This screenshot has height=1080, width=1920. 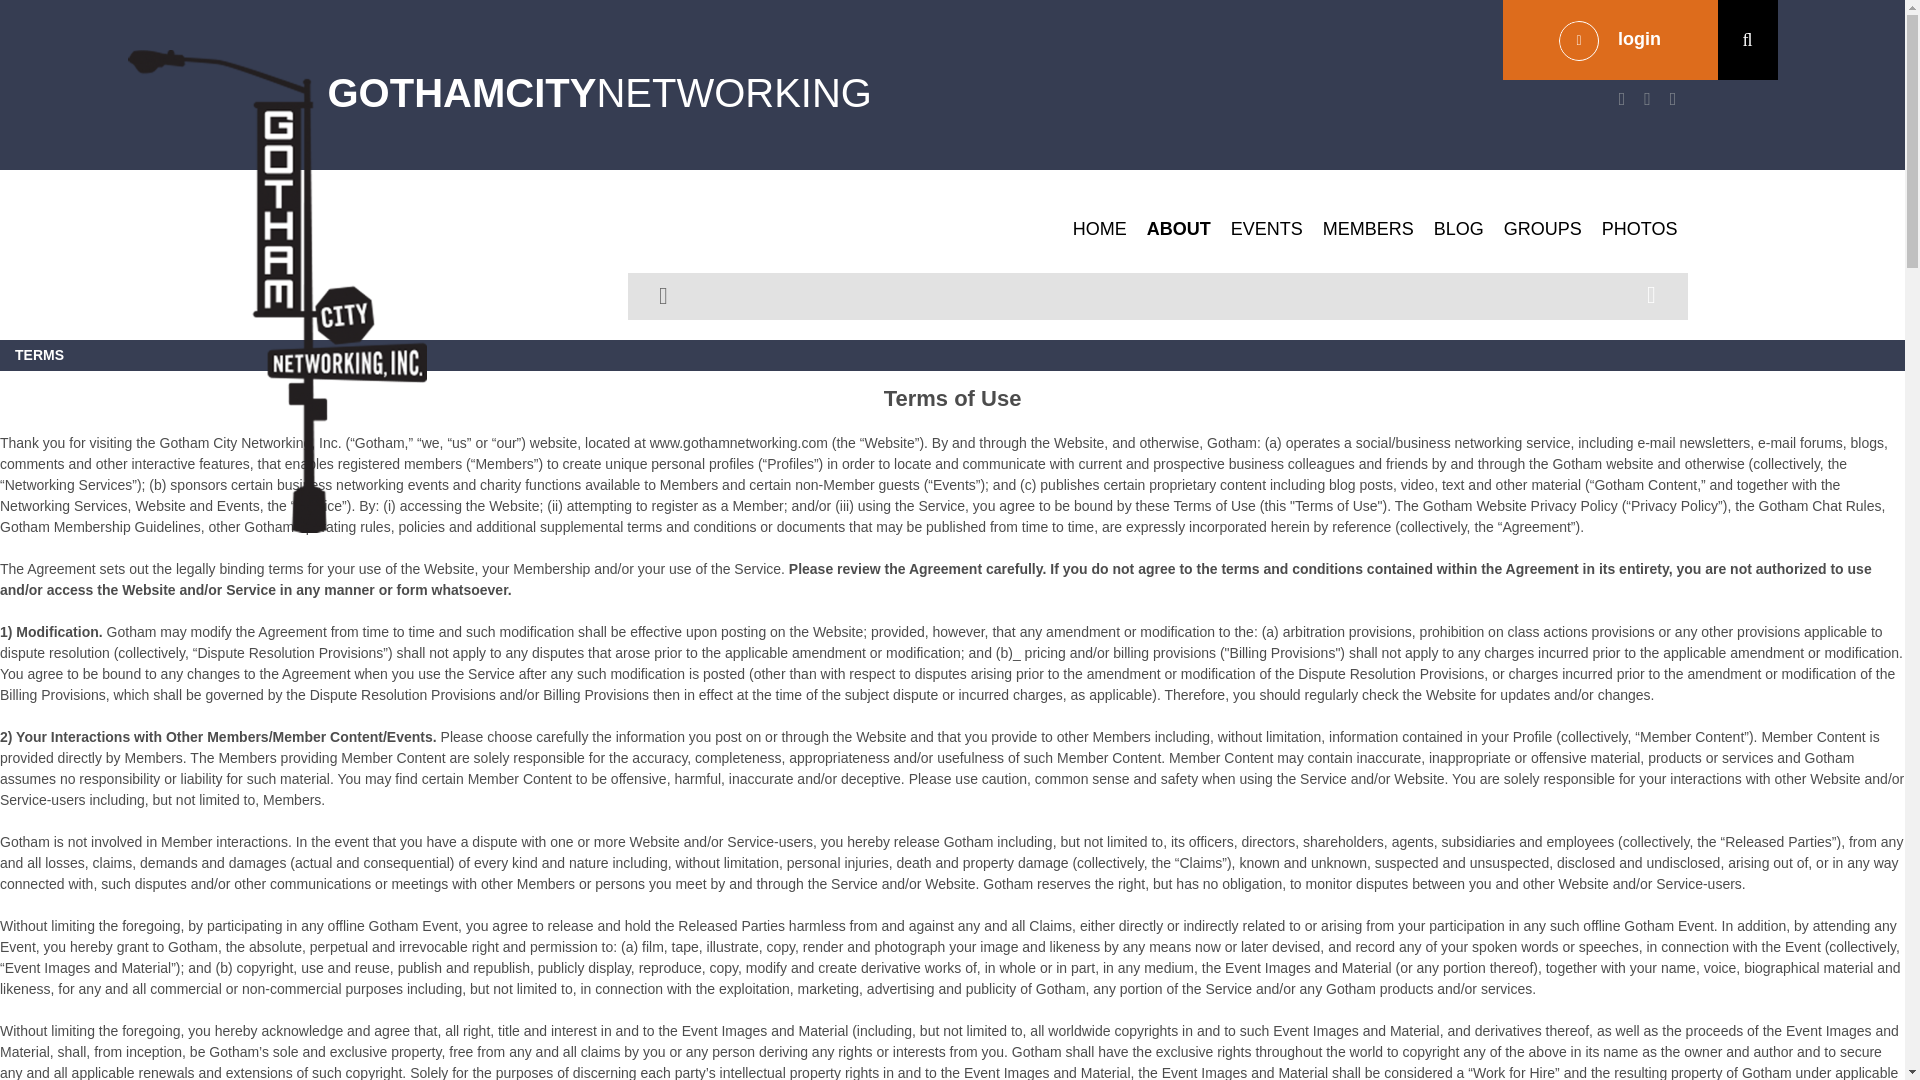 I want to click on HOME, so click(x=1100, y=228).